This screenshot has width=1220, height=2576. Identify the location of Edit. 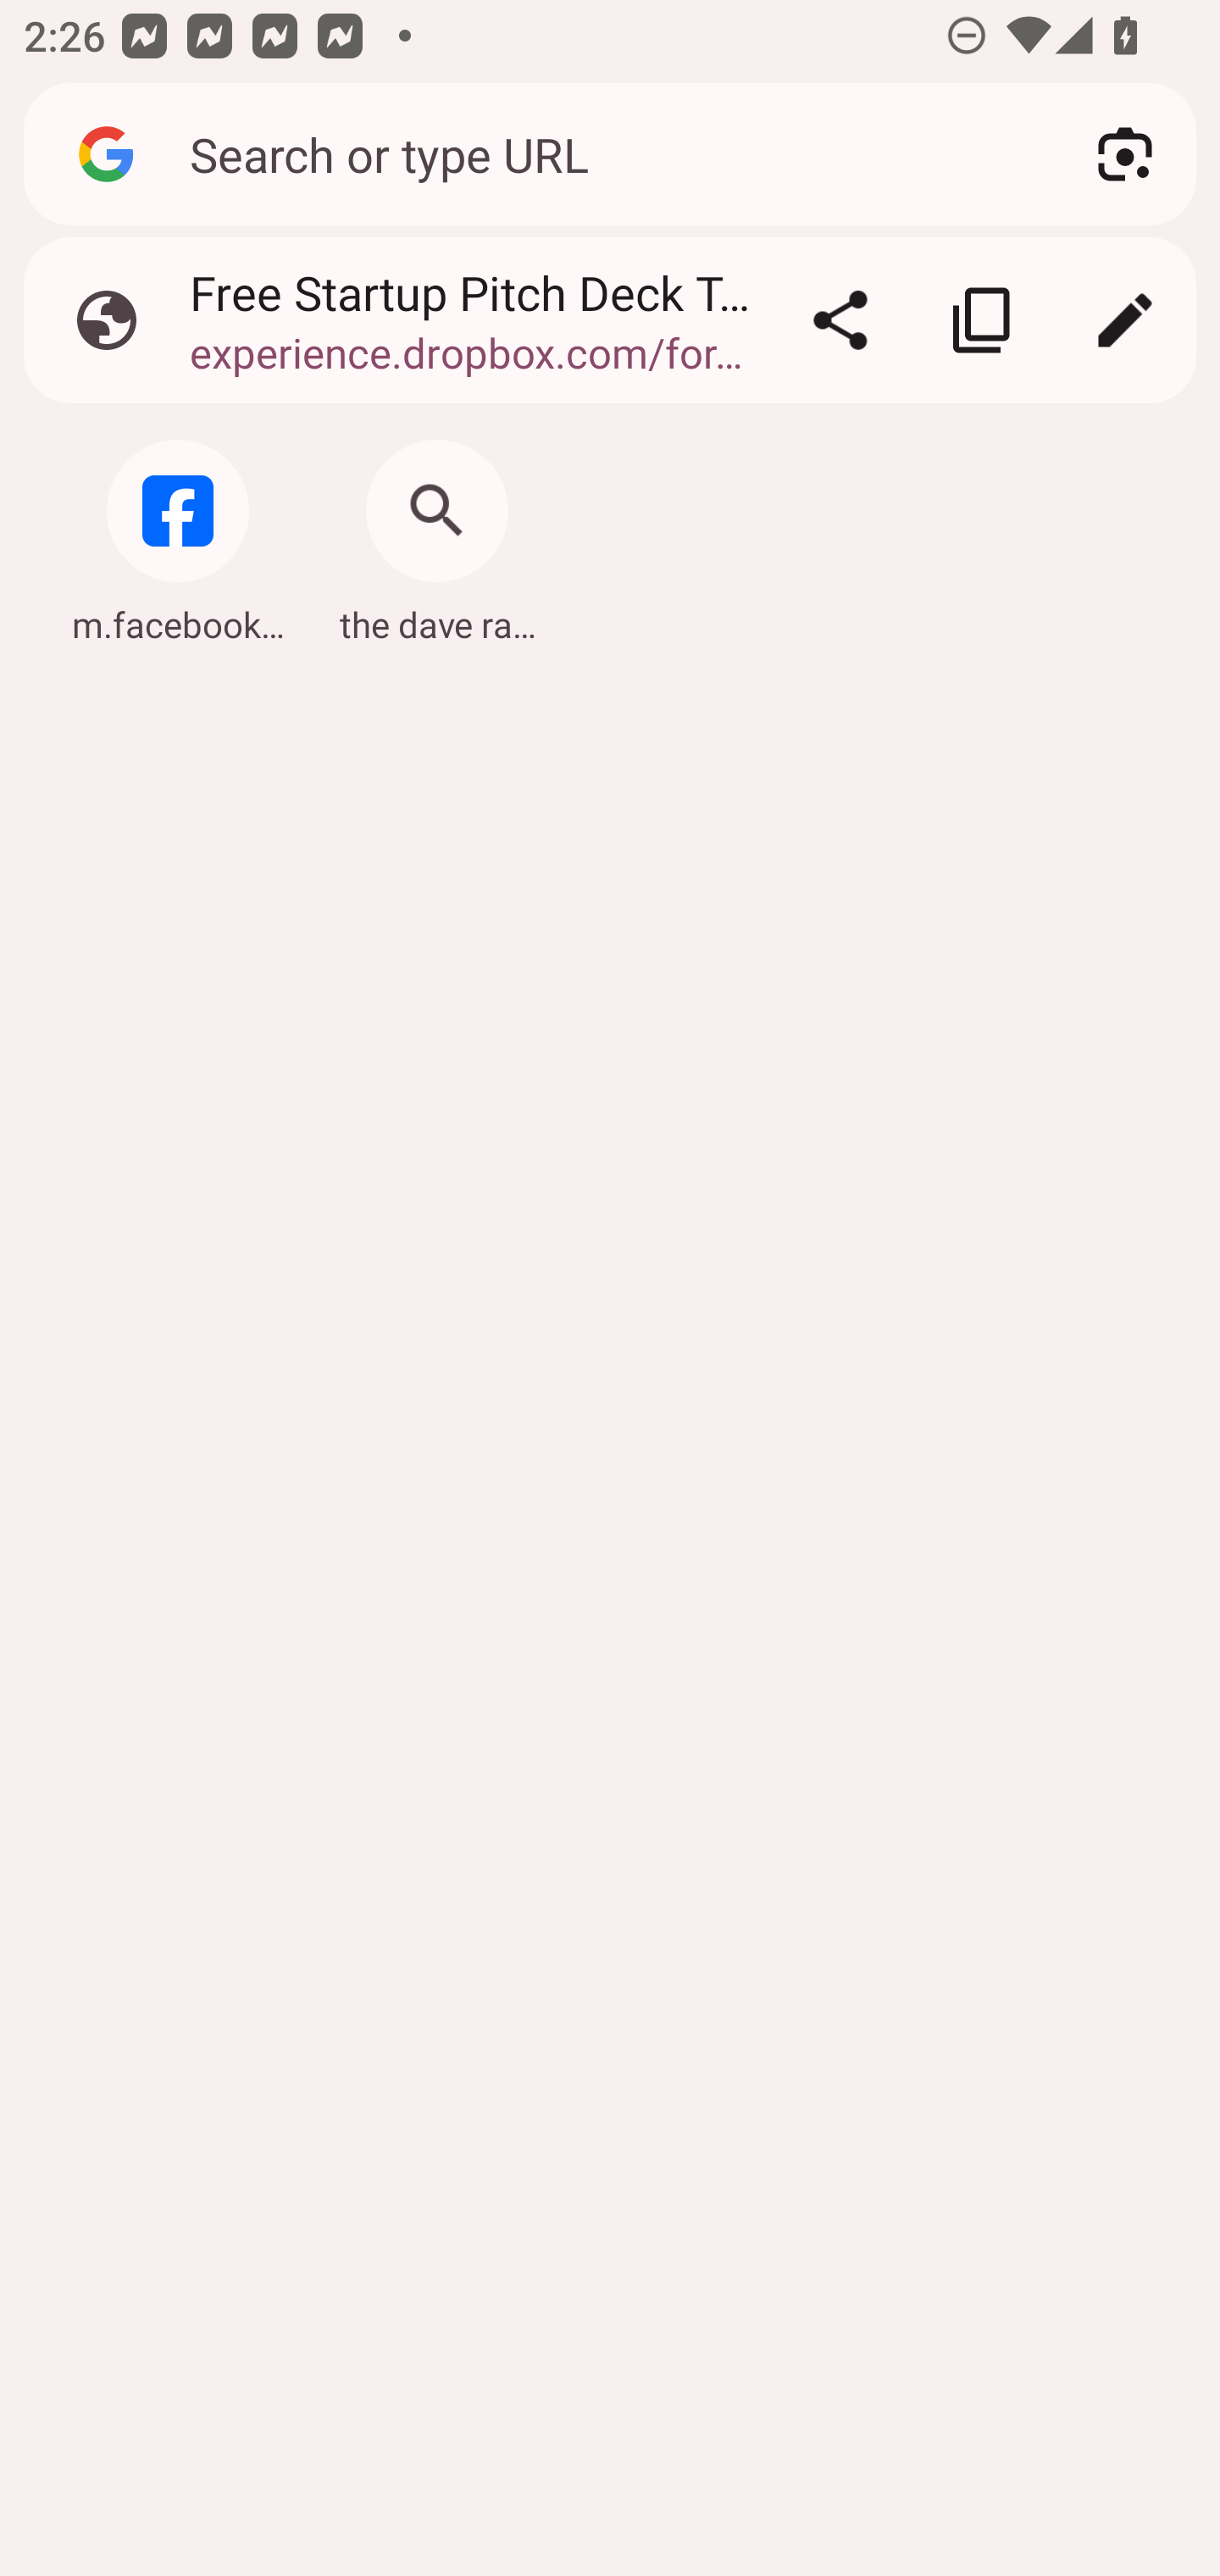
(1125, 320).